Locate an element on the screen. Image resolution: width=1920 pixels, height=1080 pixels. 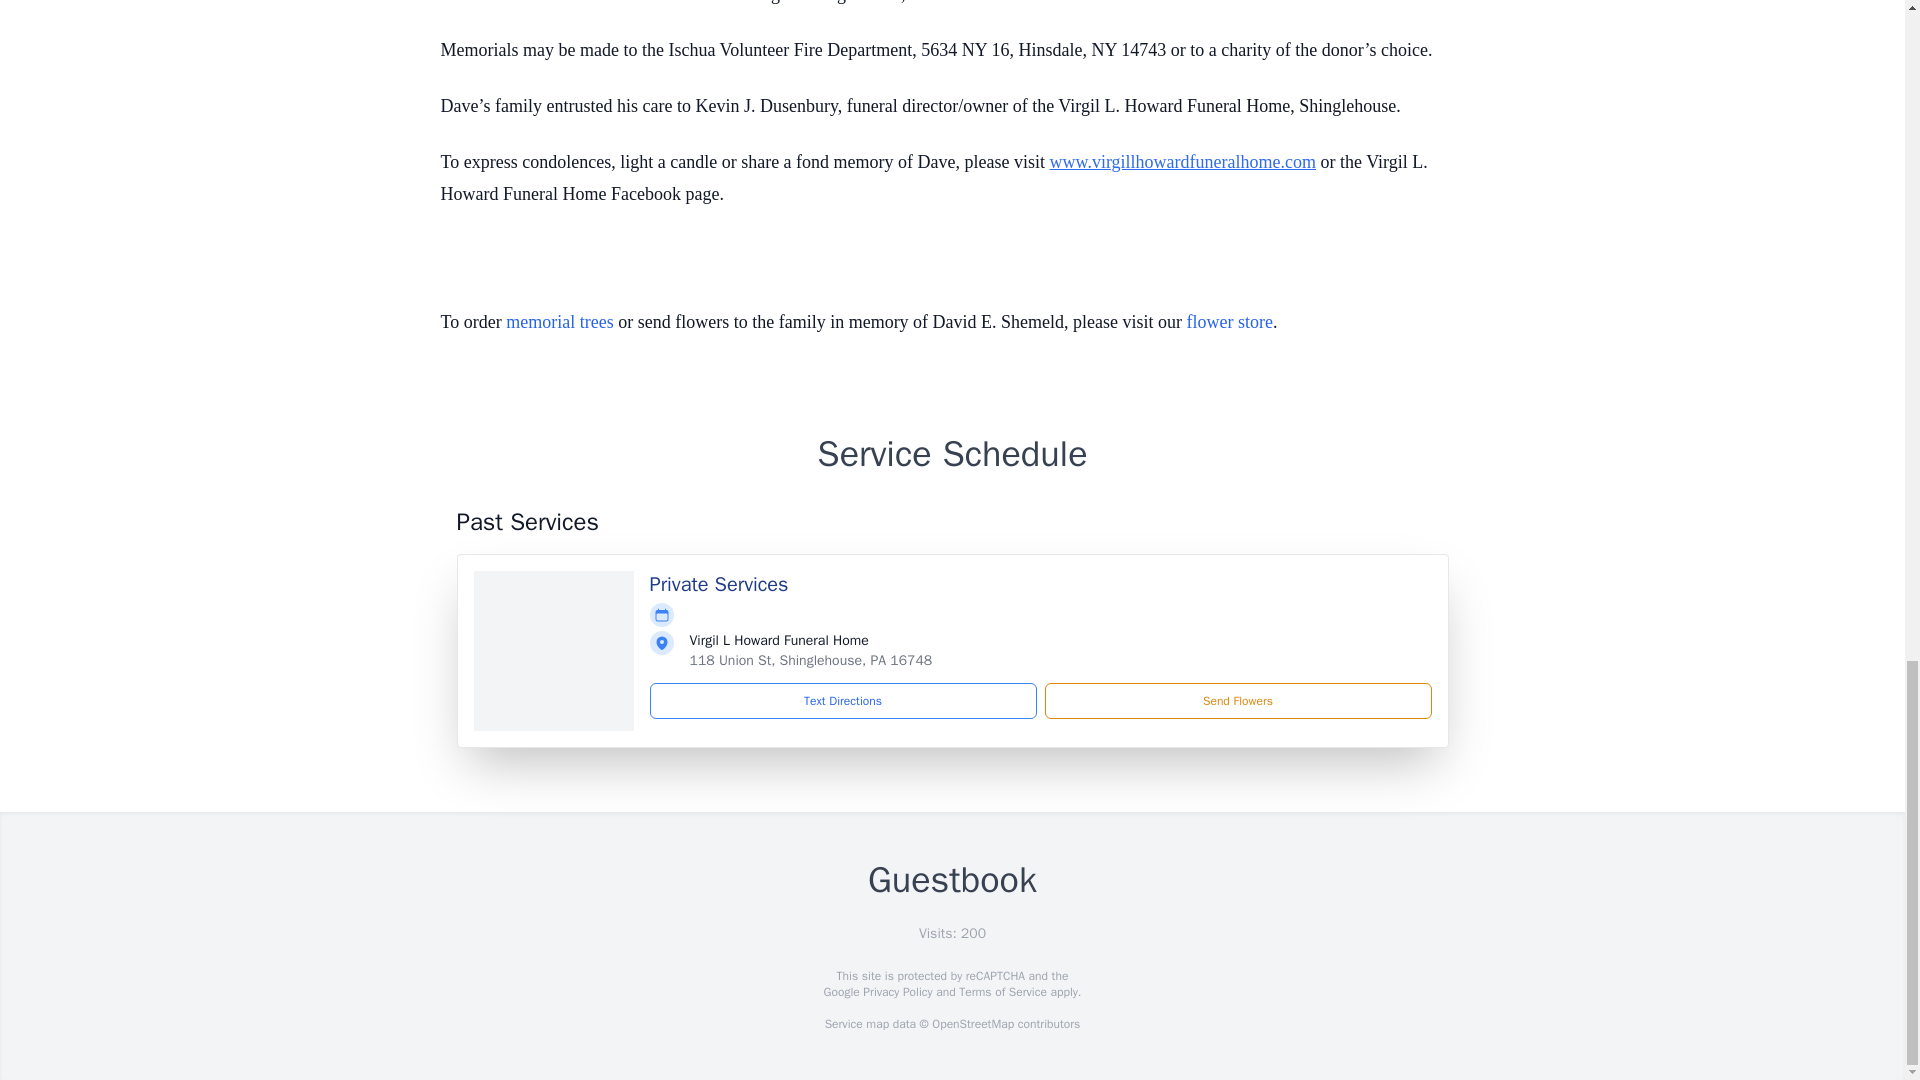
OpenStreetMap is located at coordinates (972, 1024).